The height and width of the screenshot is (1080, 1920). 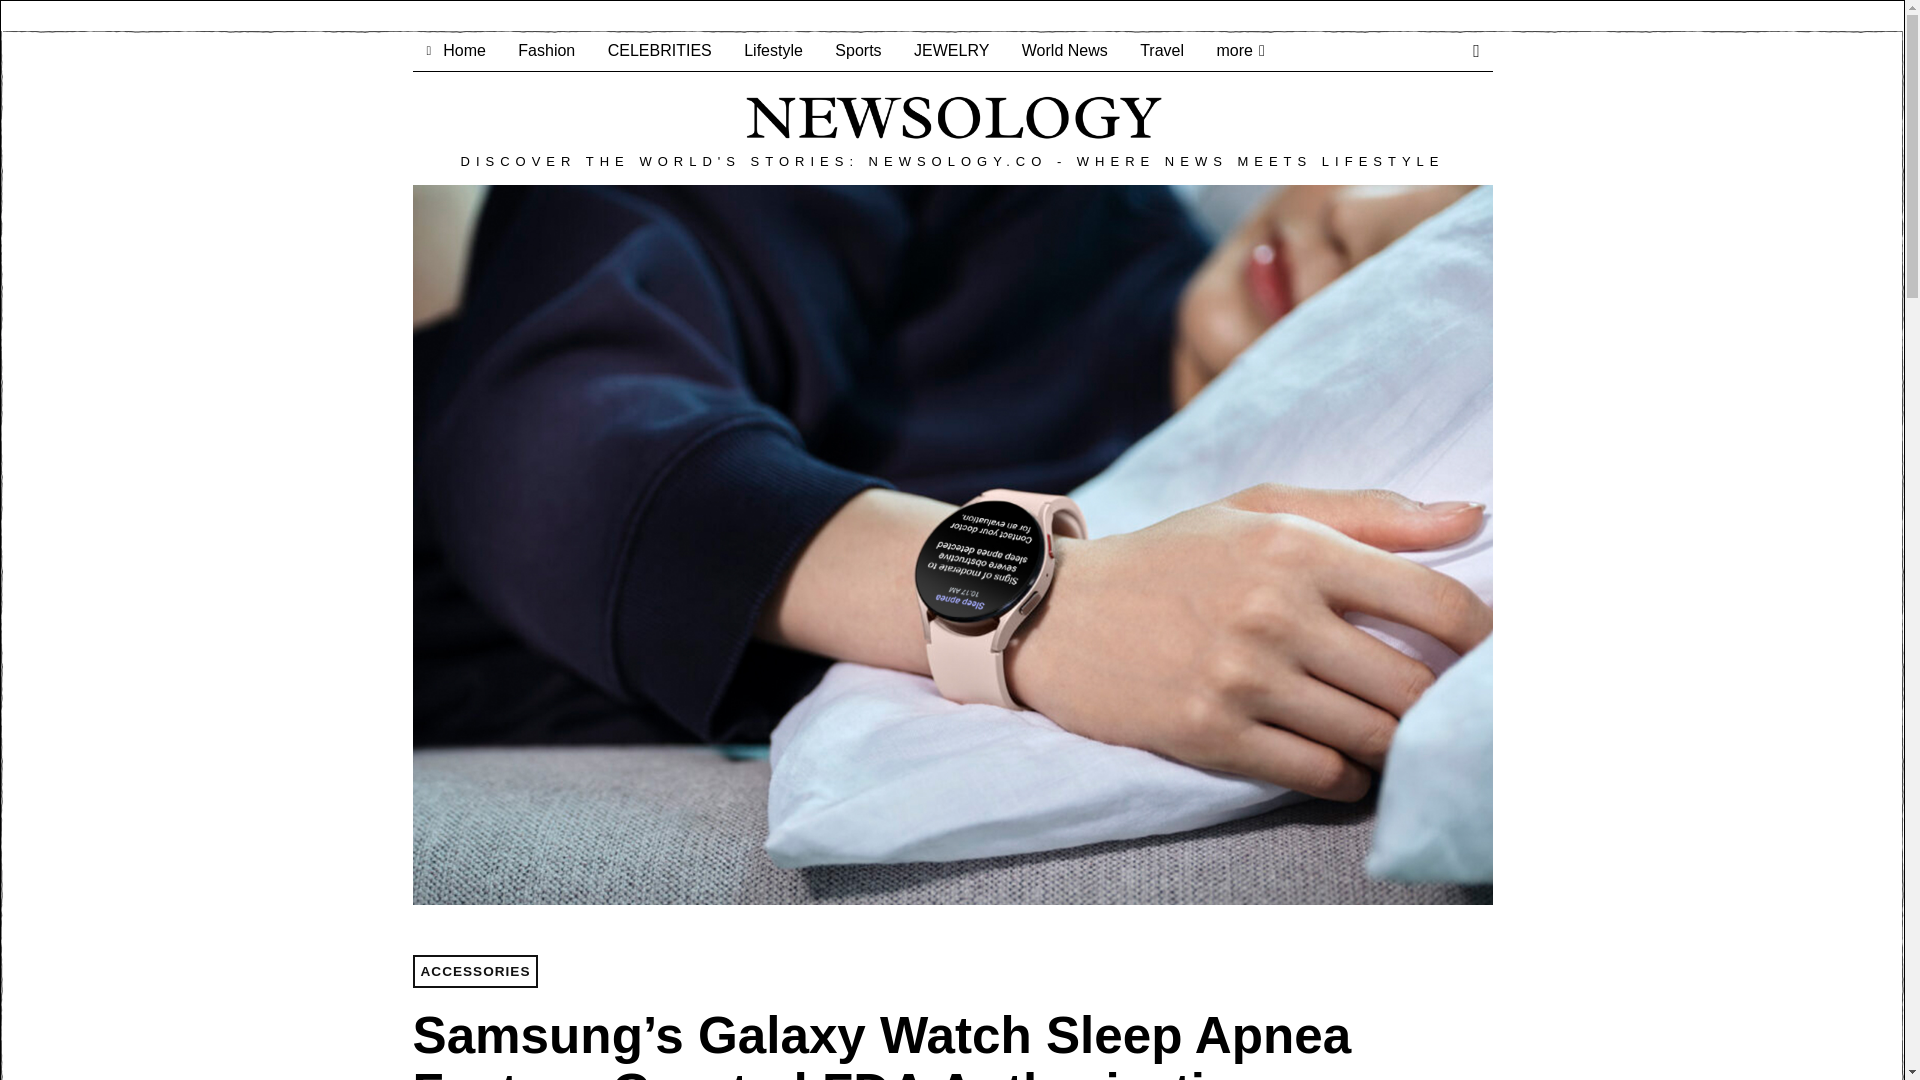 I want to click on CELEBRITIES, so click(x=659, y=51).